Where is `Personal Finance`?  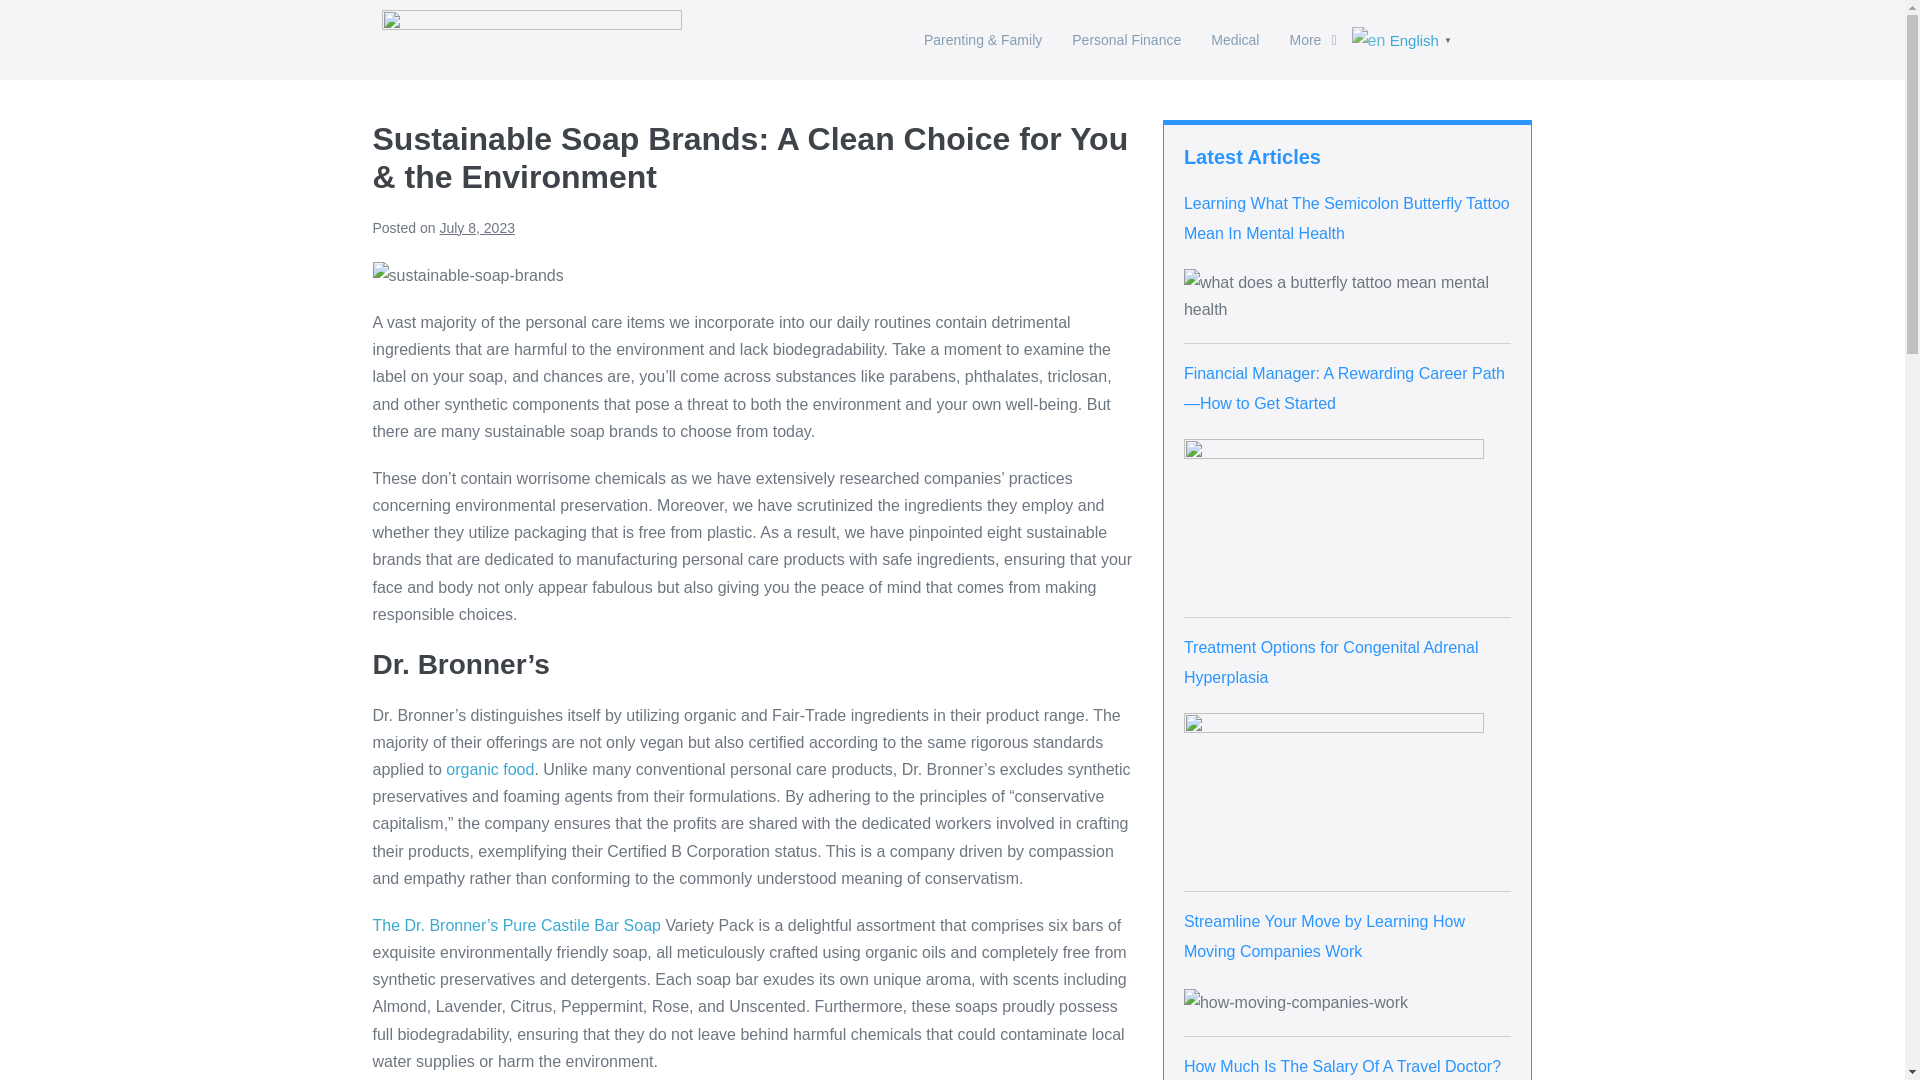
Personal Finance is located at coordinates (1126, 40).